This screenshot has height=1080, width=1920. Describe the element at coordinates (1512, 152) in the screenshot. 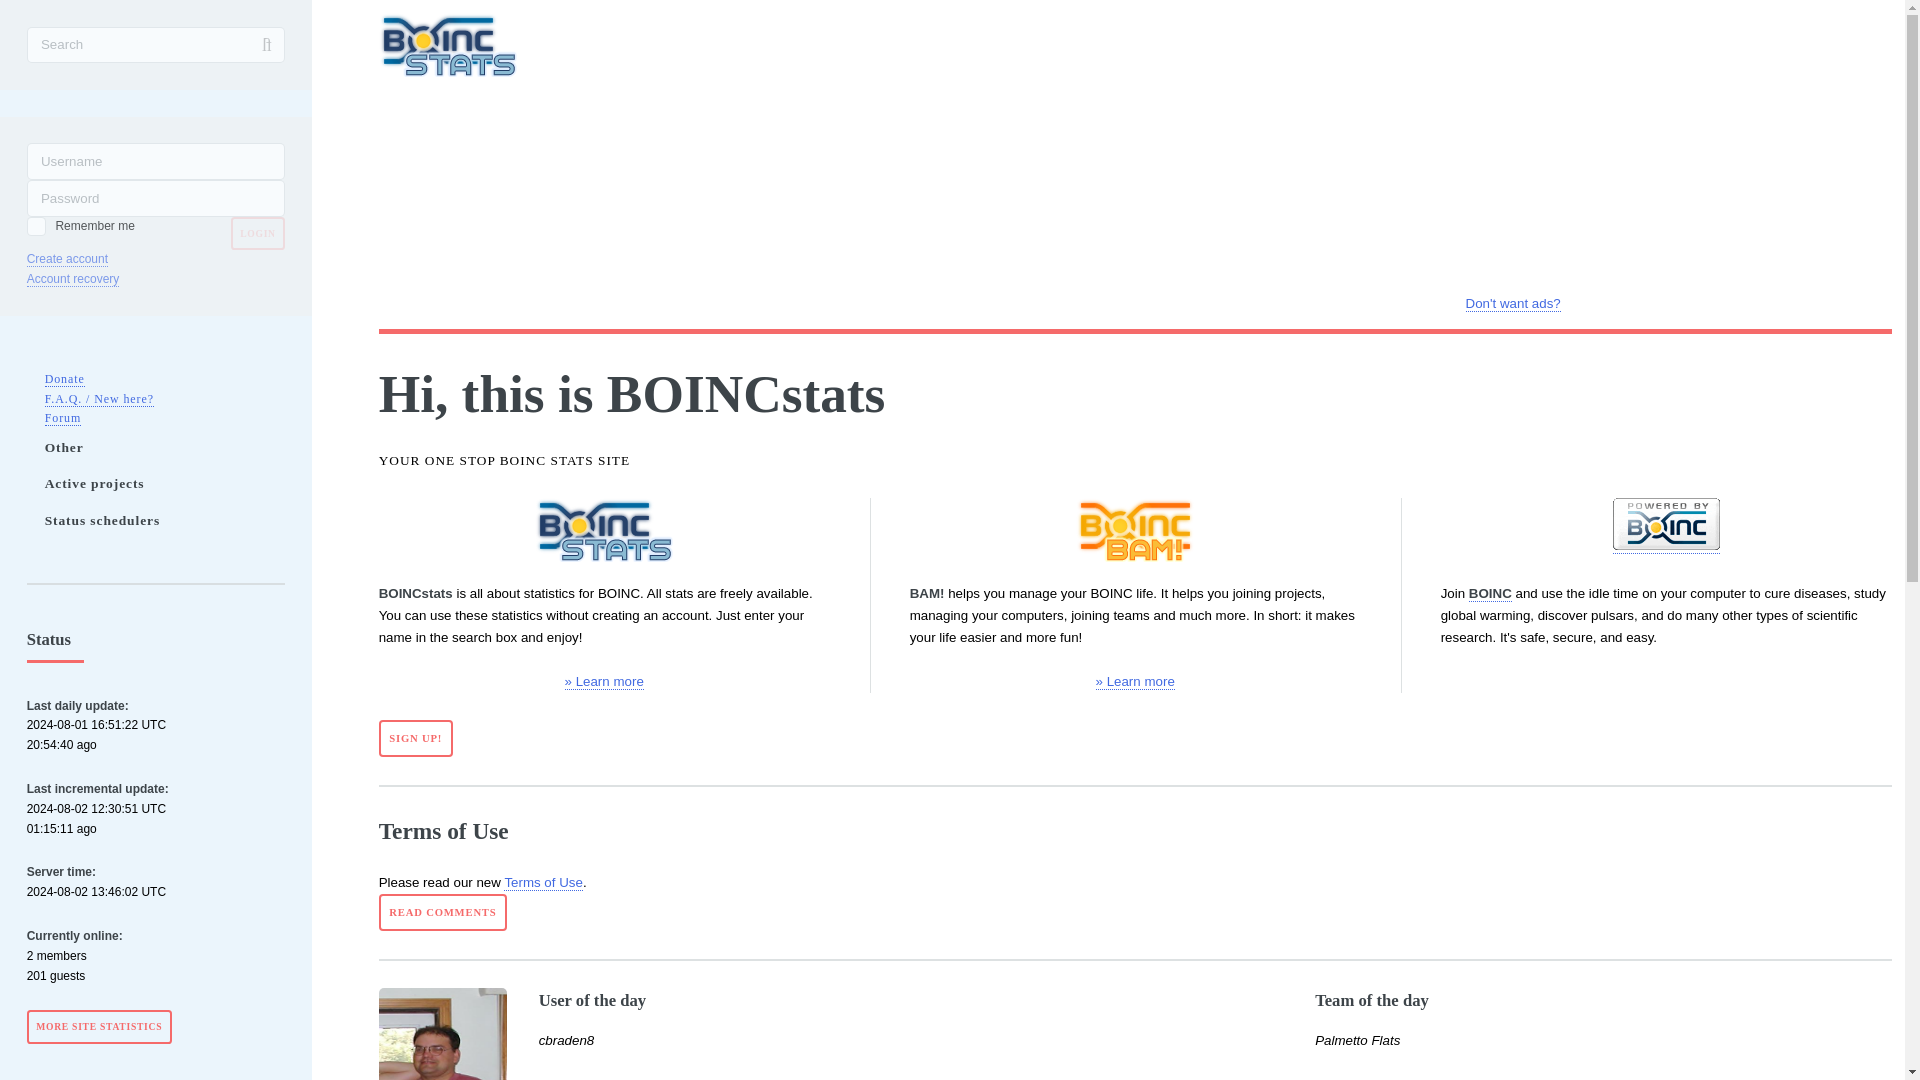

I see `Advertisement` at that location.